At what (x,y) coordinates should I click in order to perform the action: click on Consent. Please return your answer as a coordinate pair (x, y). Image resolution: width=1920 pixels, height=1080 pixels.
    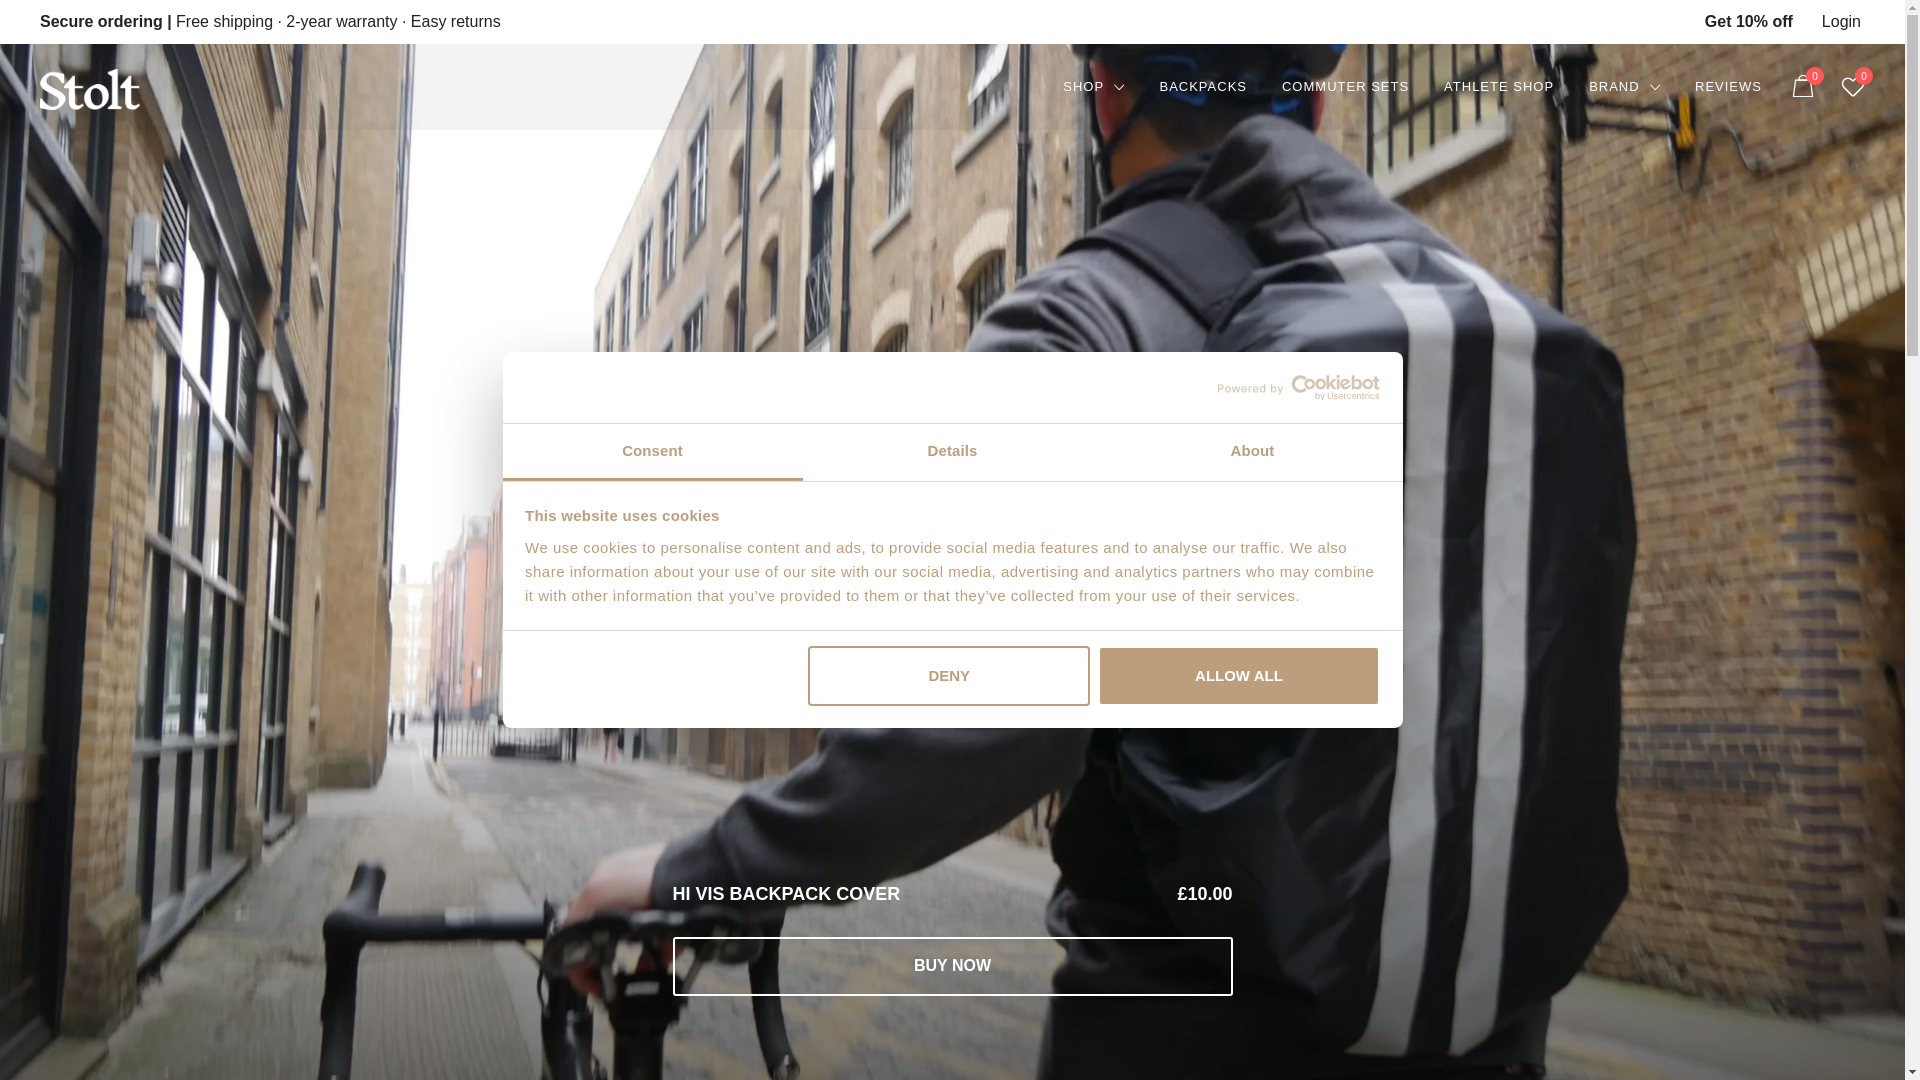
    Looking at the image, I should click on (652, 452).